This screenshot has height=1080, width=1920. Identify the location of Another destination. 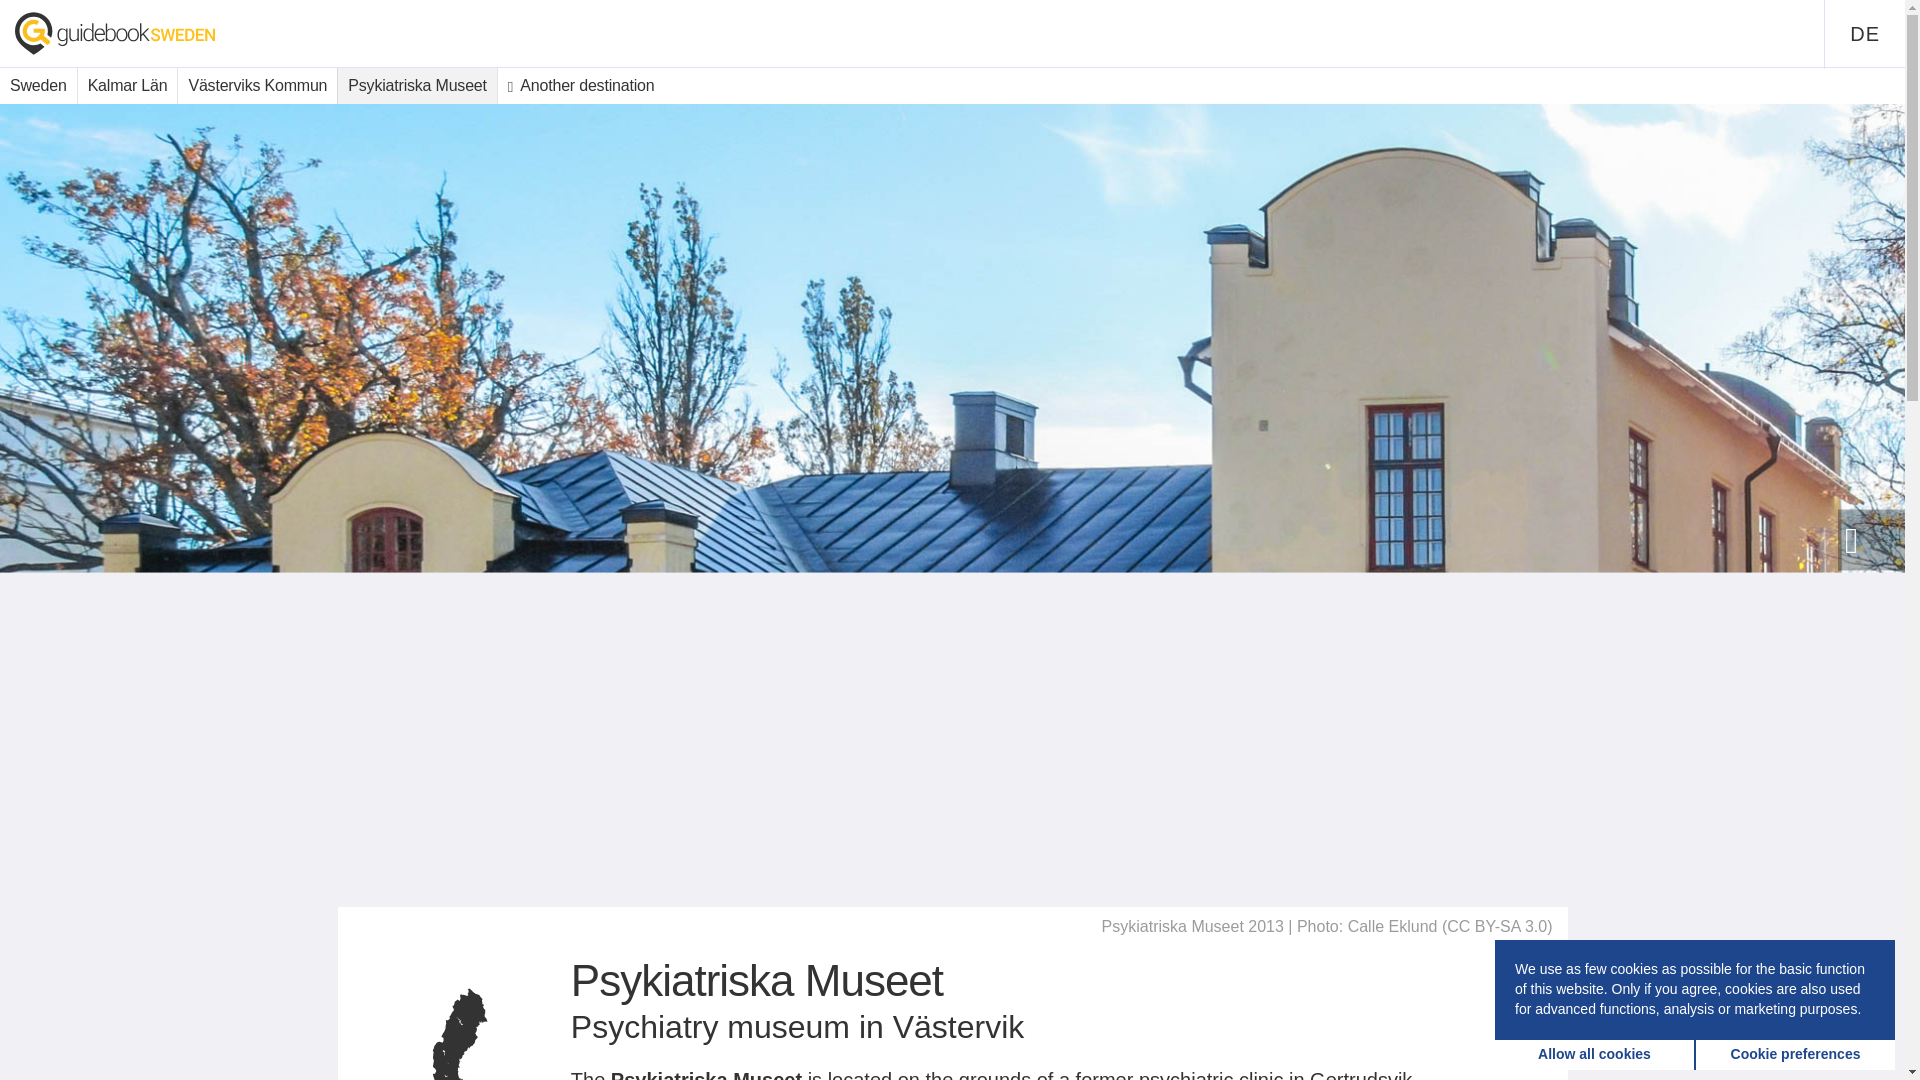
(580, 86).